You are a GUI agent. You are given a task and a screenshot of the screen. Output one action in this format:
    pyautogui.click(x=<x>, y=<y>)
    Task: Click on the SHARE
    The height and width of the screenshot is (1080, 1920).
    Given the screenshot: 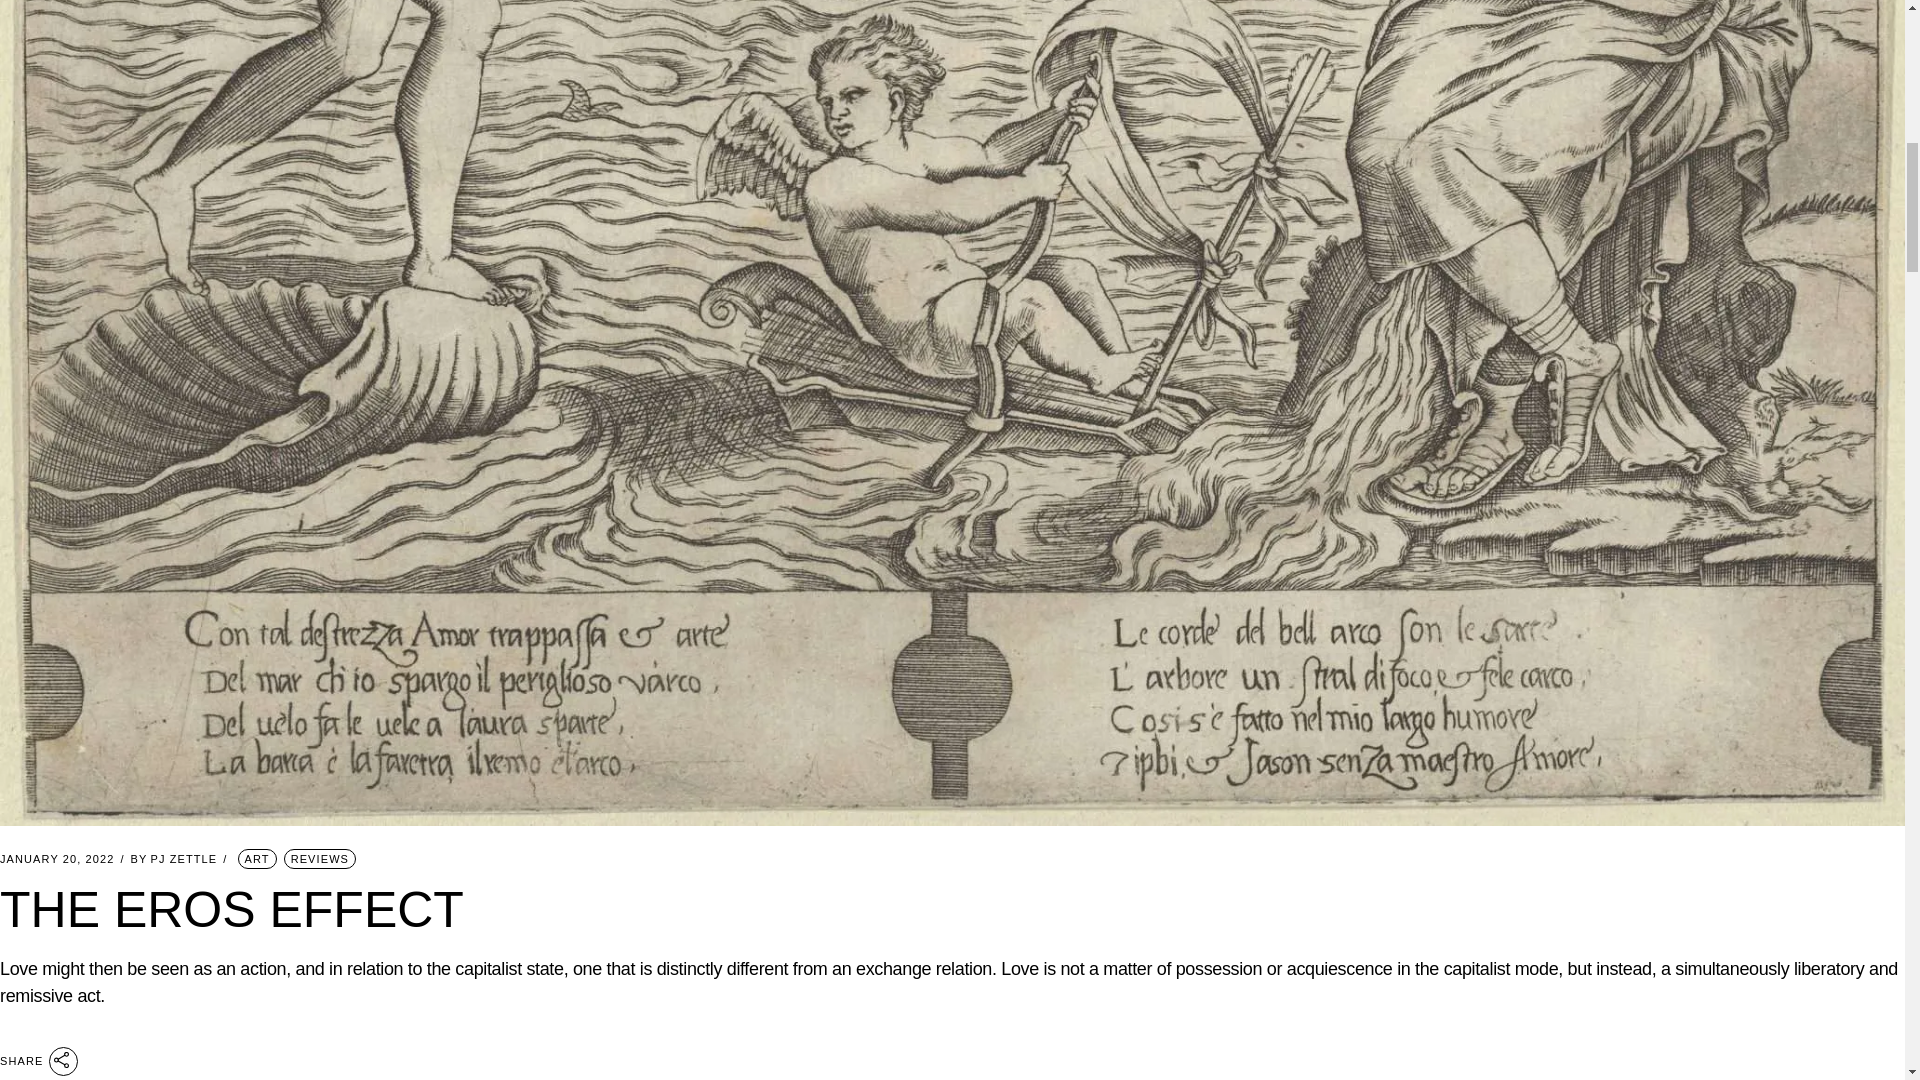 What is the action you would take?
    pyautogui.click(x=39, y=1060)
    